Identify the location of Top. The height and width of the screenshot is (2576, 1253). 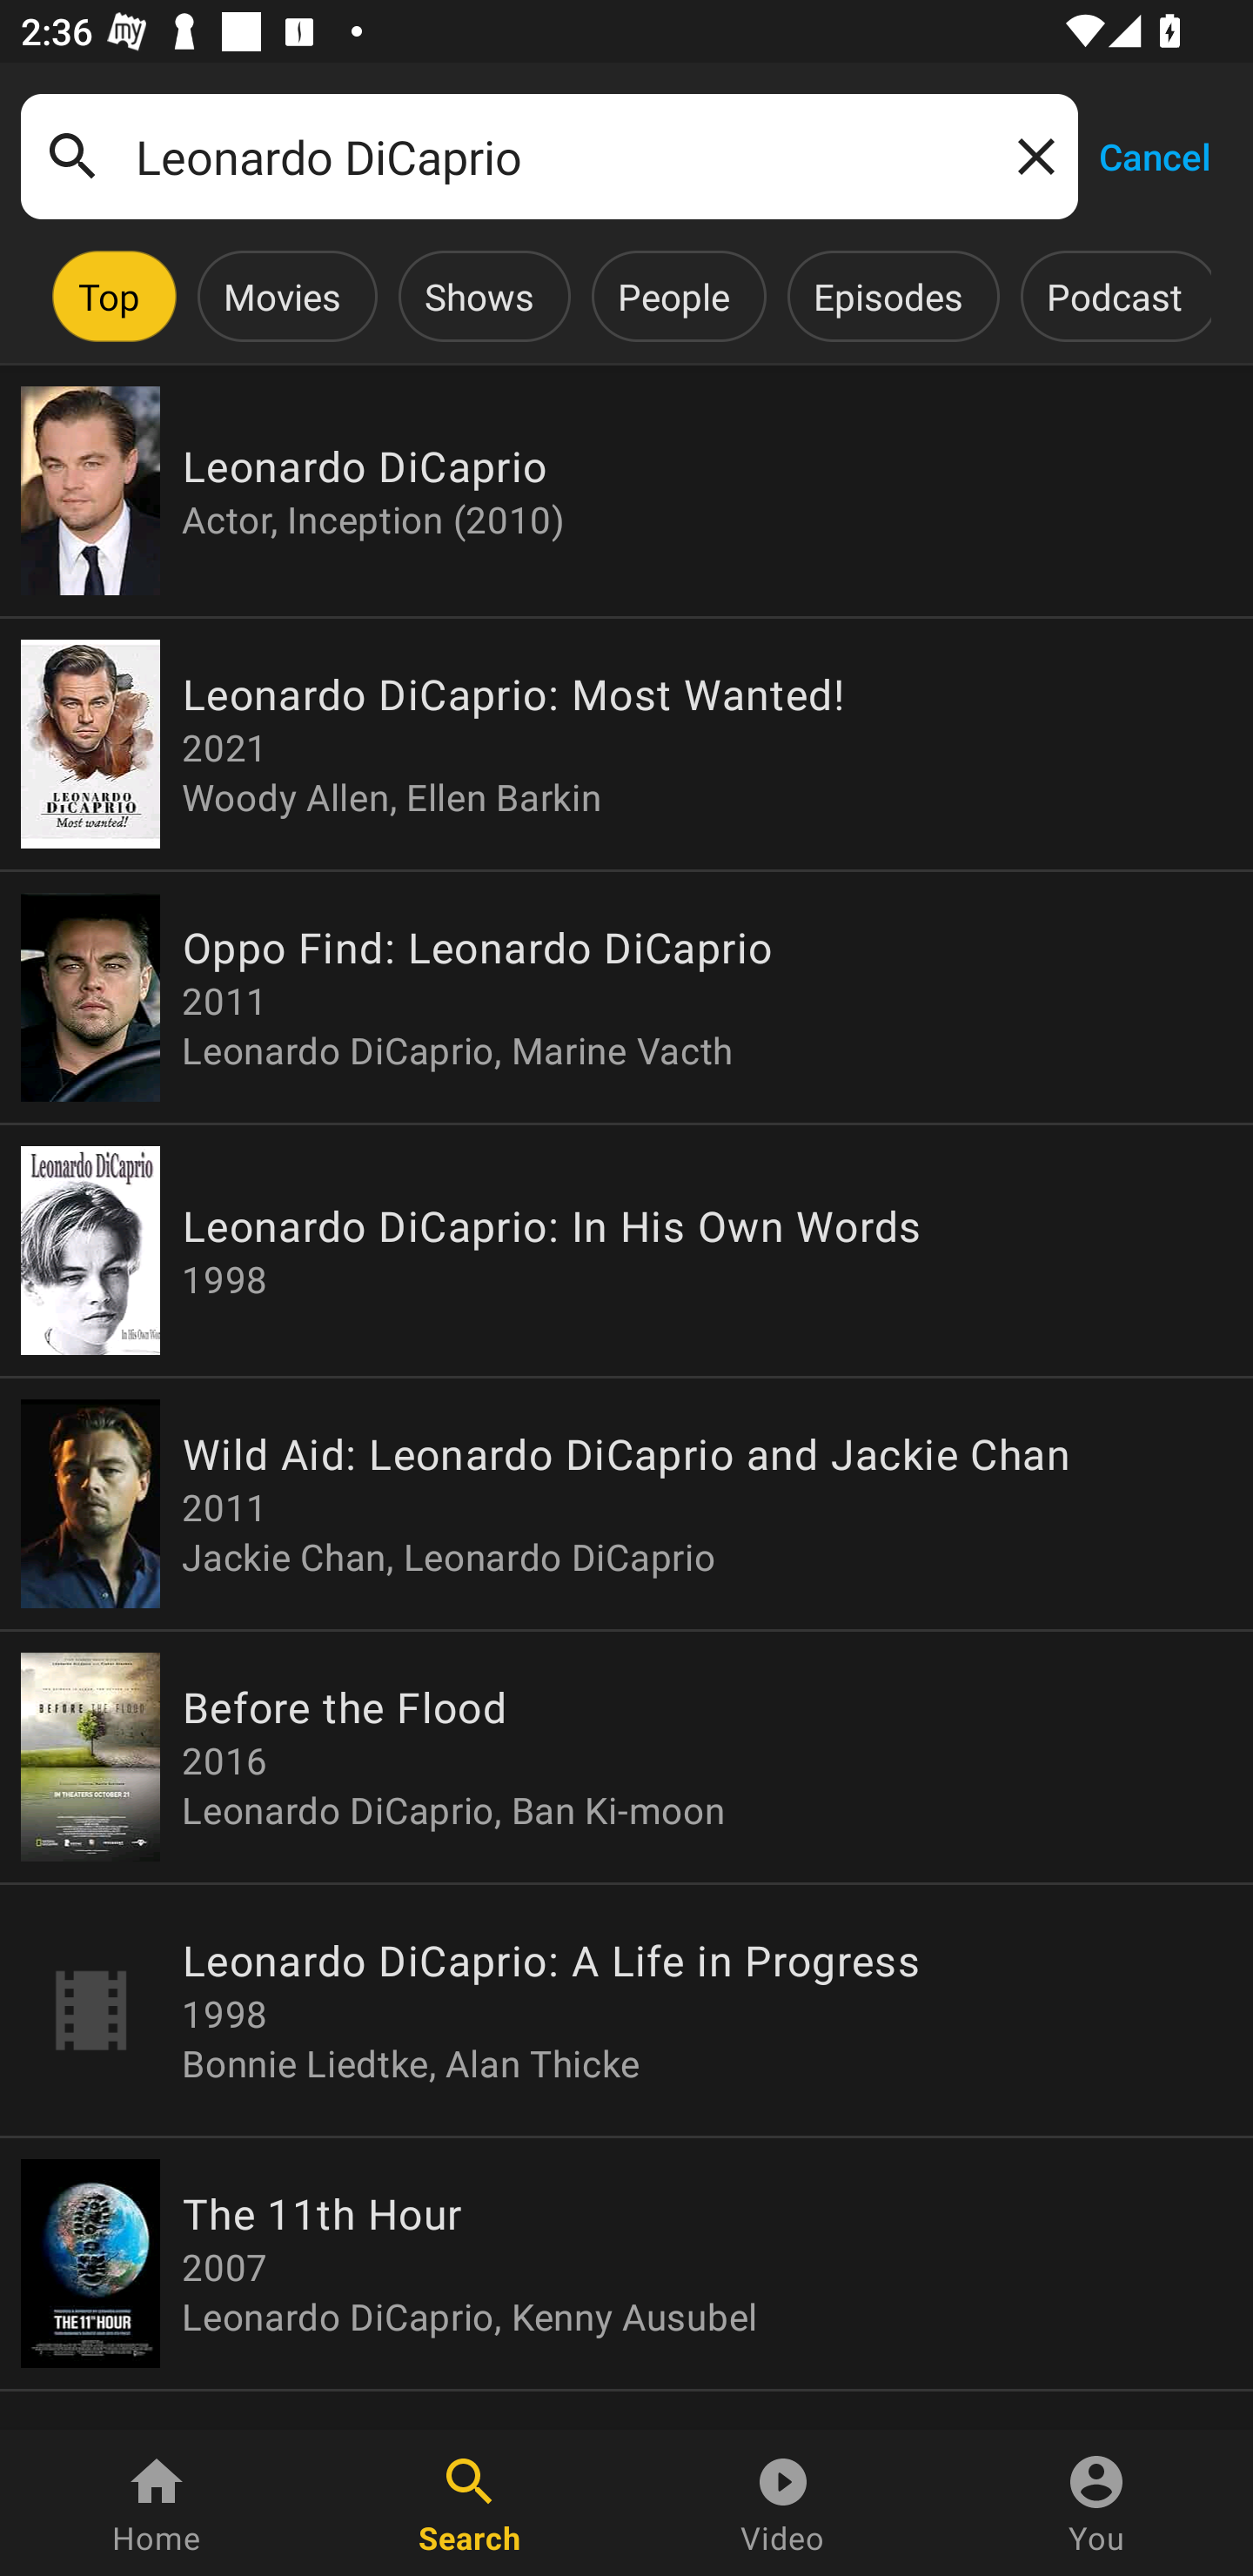
(109, 296).